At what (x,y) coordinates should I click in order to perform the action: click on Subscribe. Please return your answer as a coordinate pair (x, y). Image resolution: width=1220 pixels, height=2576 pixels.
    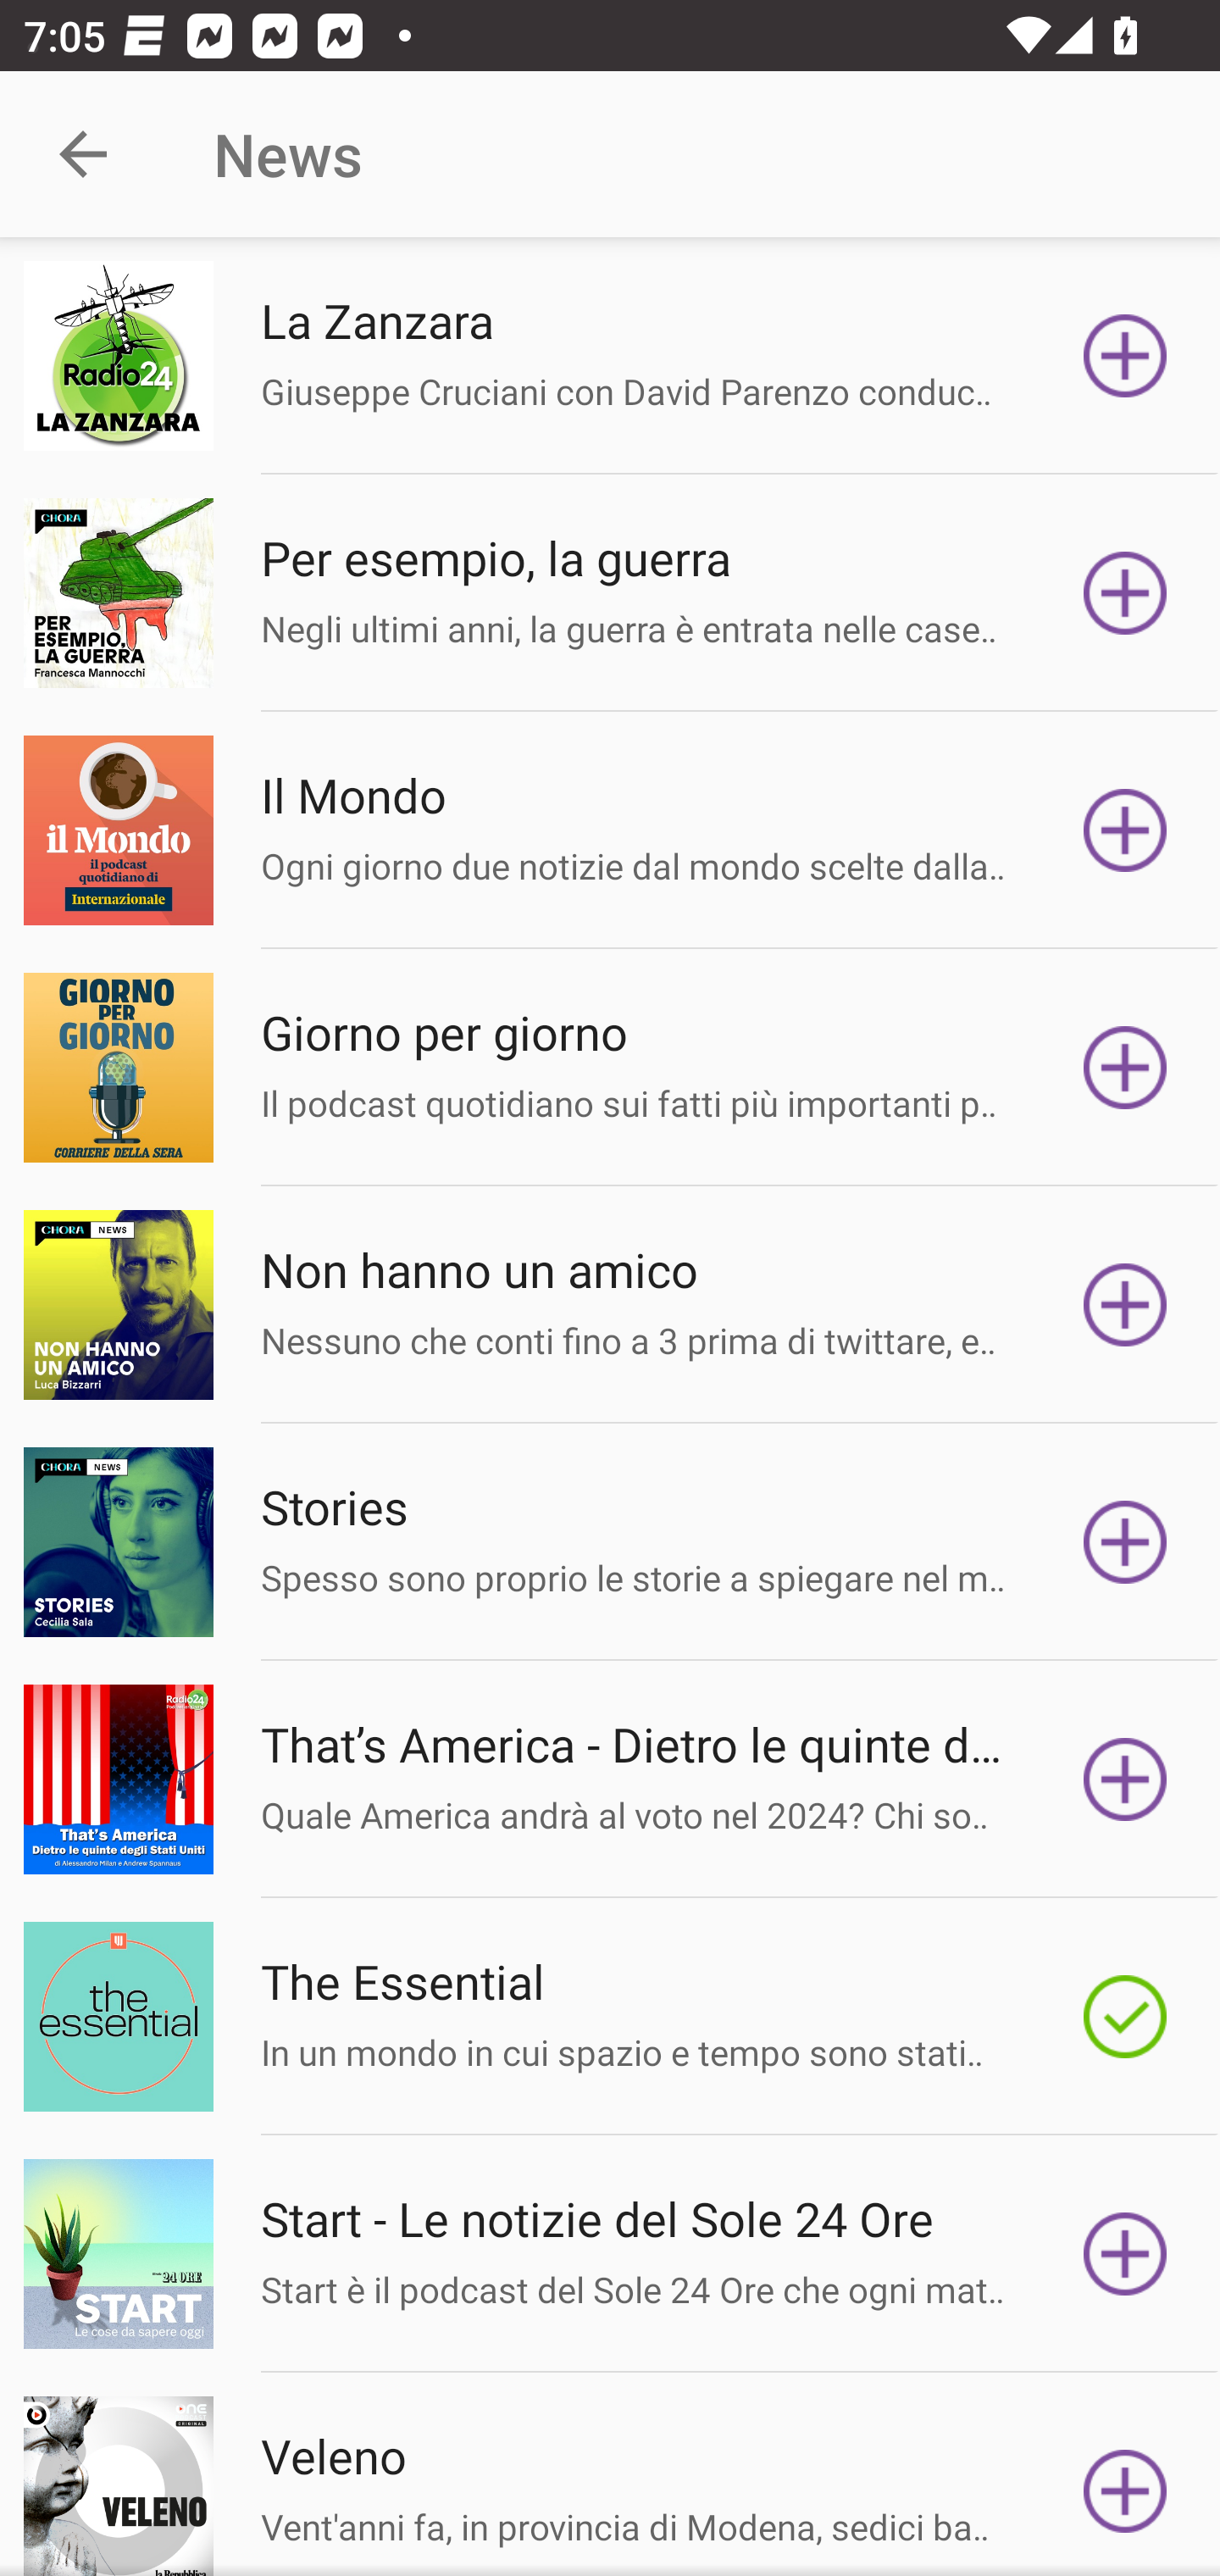
    Looking at the image, I should click on (1125, 2254).